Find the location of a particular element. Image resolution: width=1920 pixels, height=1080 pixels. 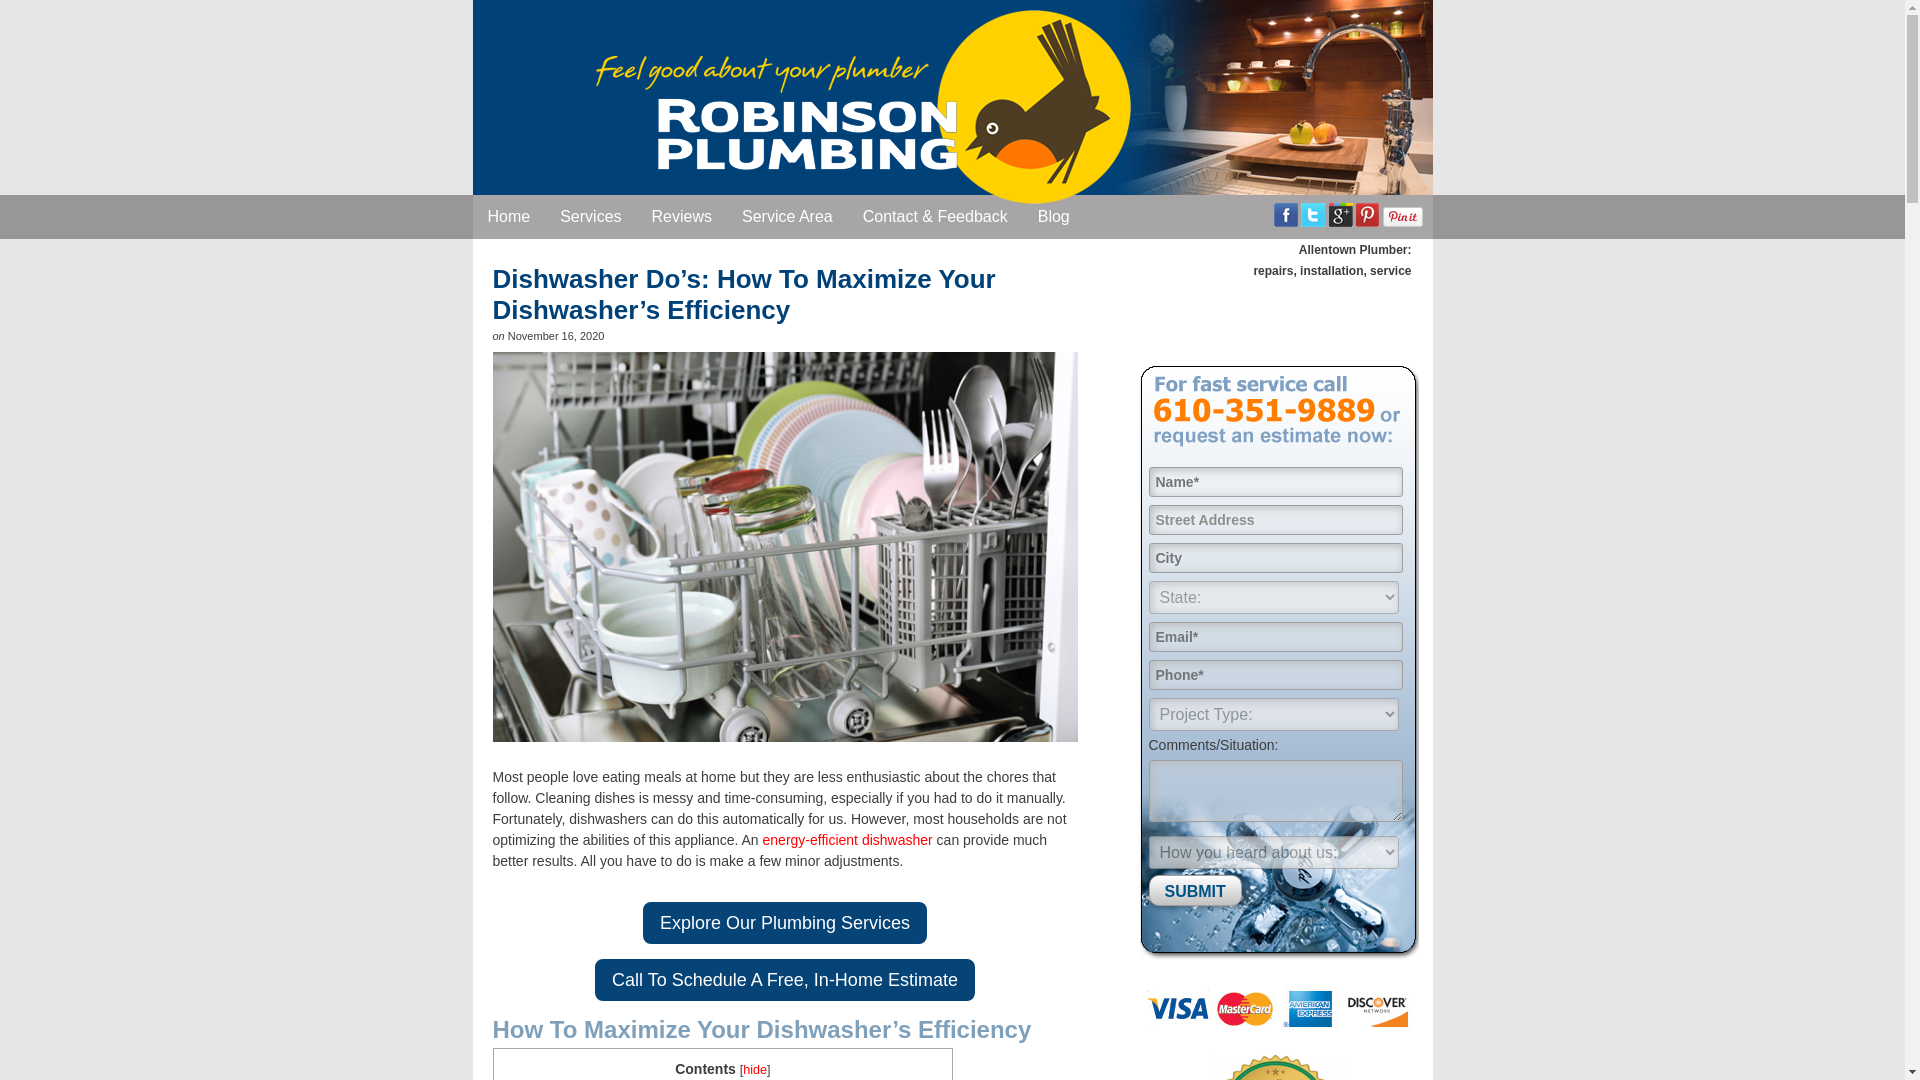

Service Area is located at coordinates (788, 216).